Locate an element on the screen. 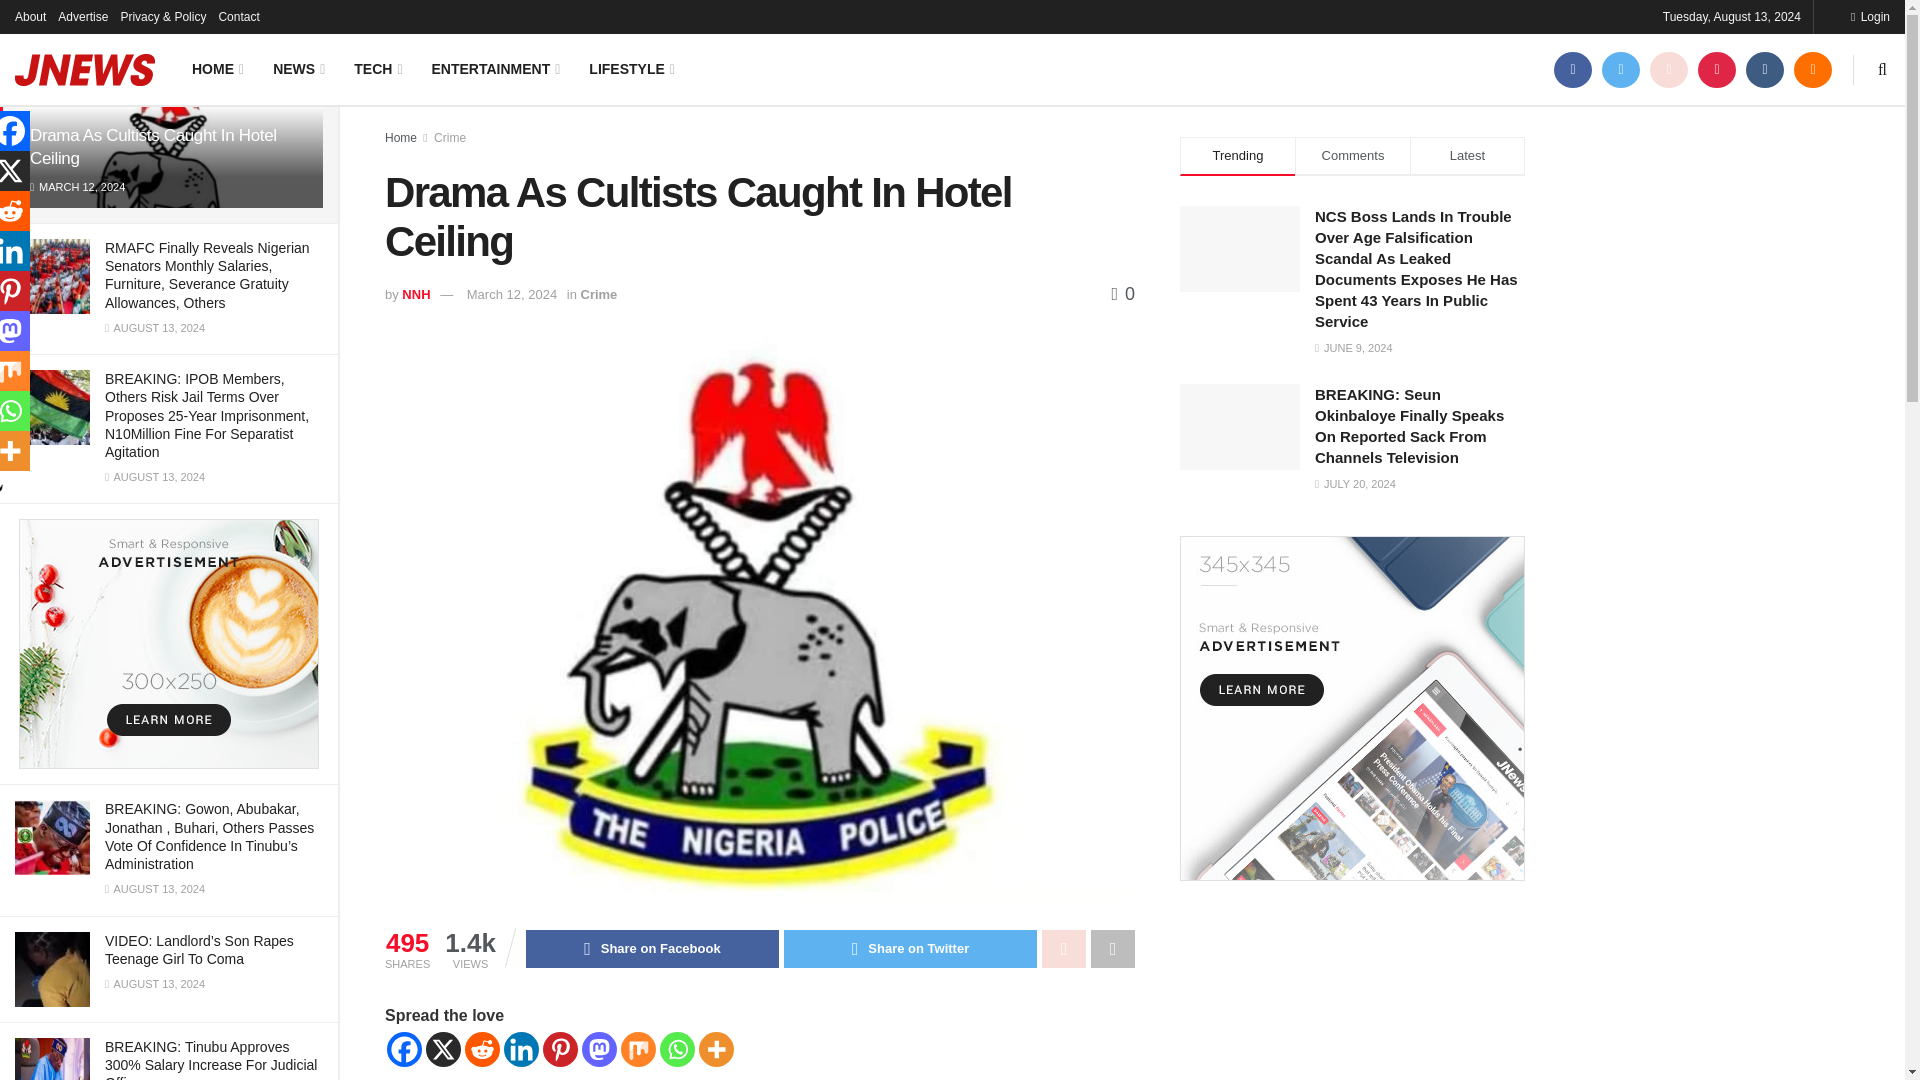 This screenshot has width=1920, height=1080. Whatsapp is located at coordinates (678, 1050).